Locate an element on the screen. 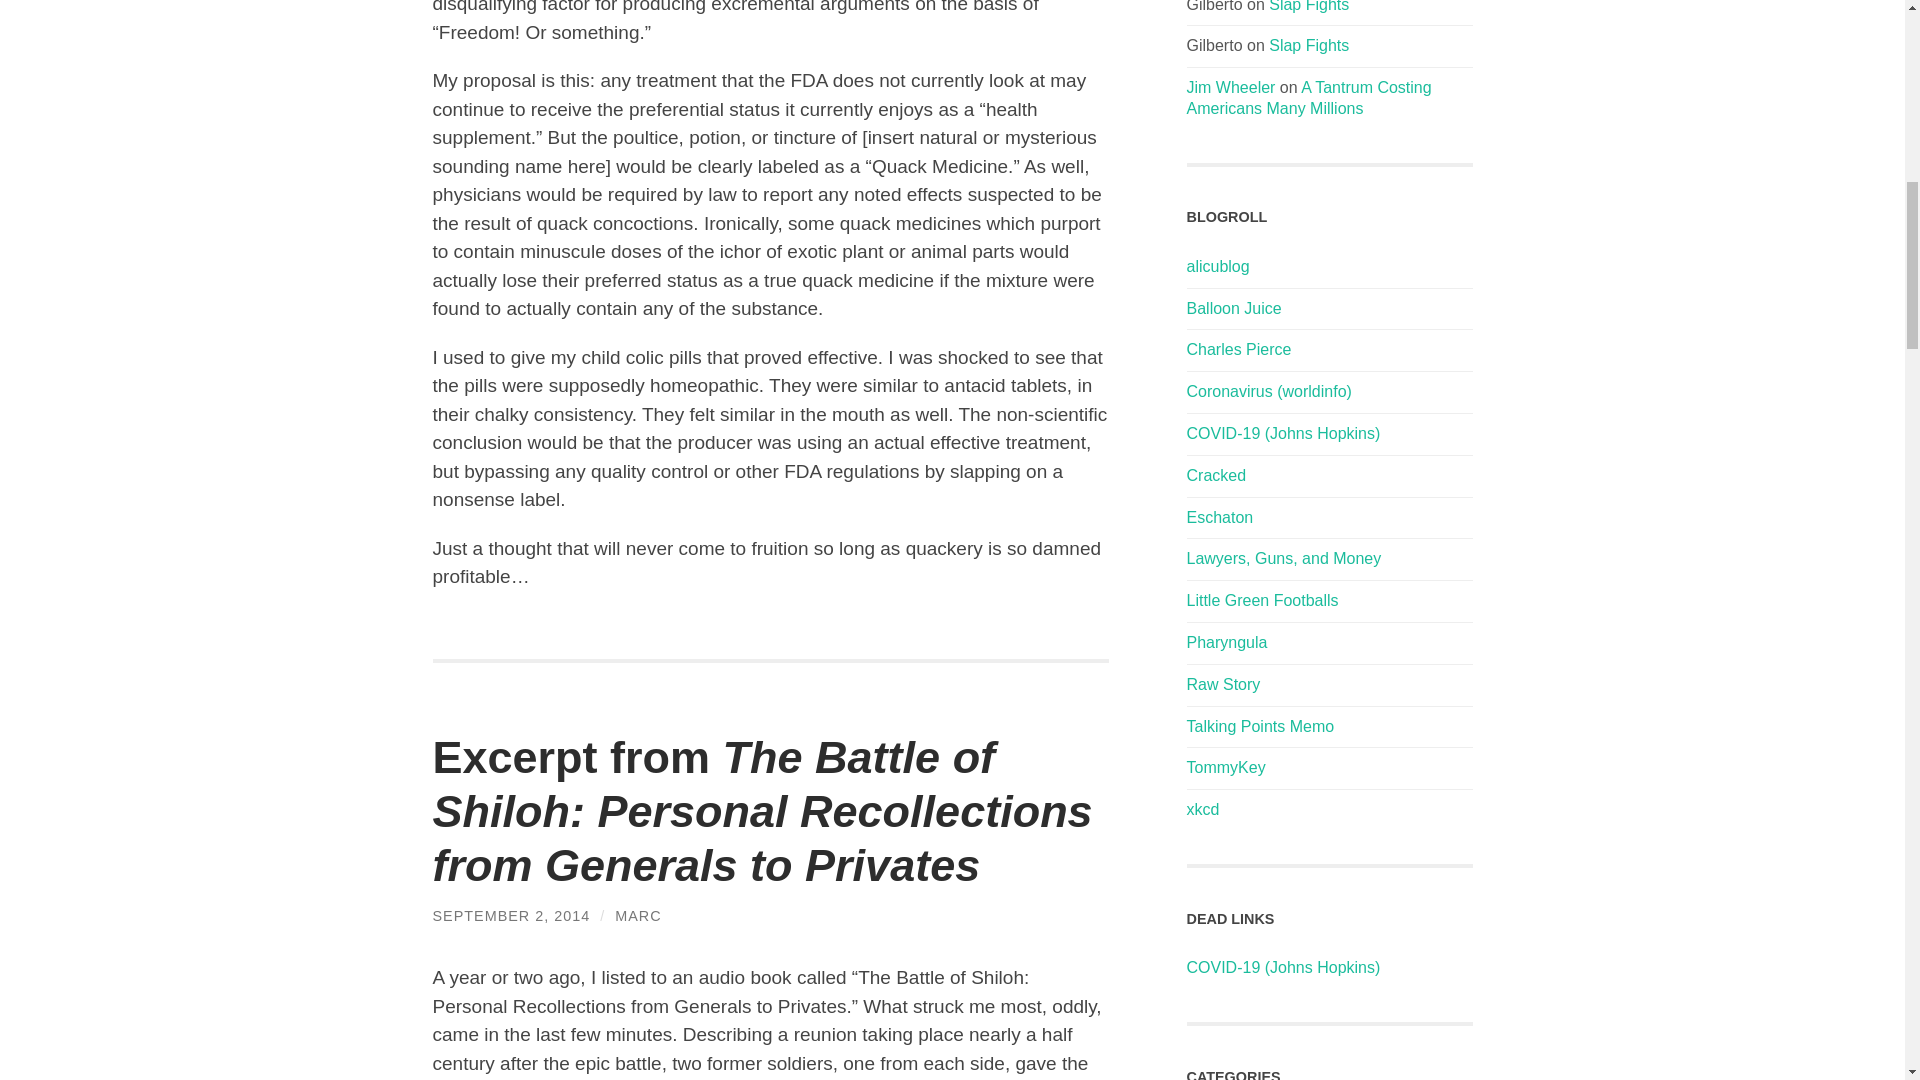 The image size is (1920, 1080). alicublog is located at coordinates (1218, 266).